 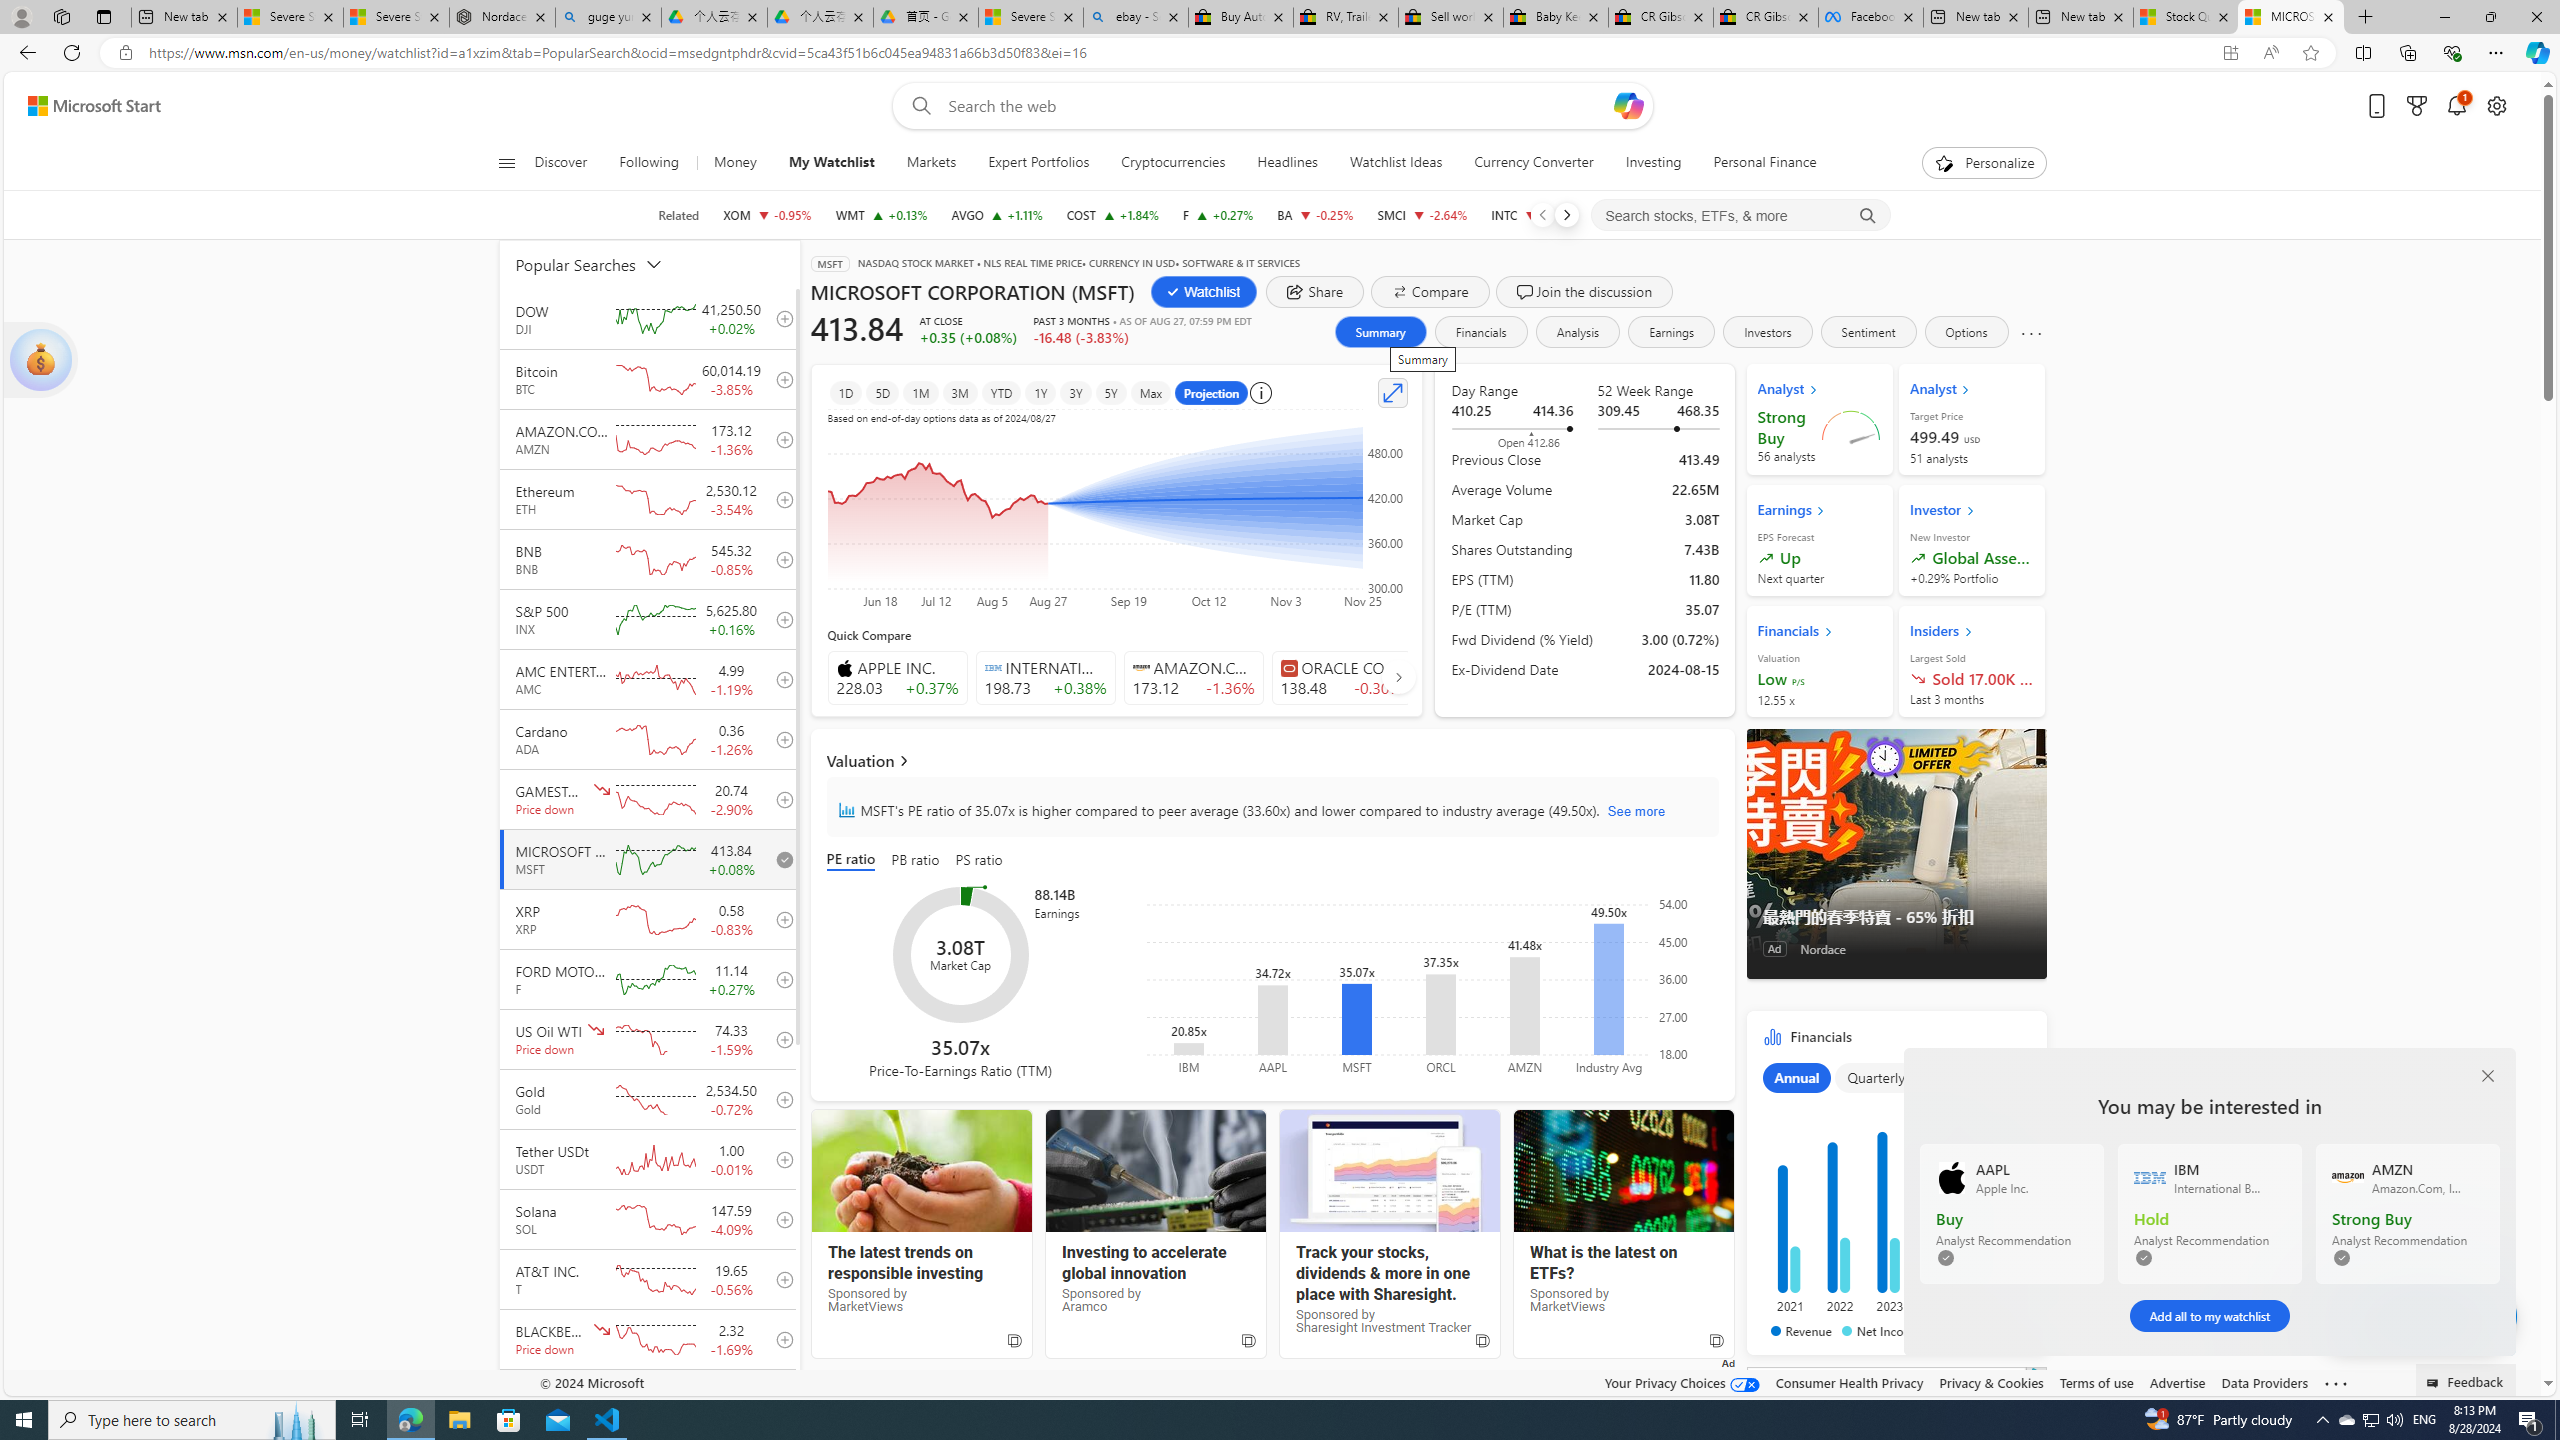 I want to click on F FORD MOTOR COMPANY increase 11.14 +0.03 +0.27%, so click(x=1218, y=215).